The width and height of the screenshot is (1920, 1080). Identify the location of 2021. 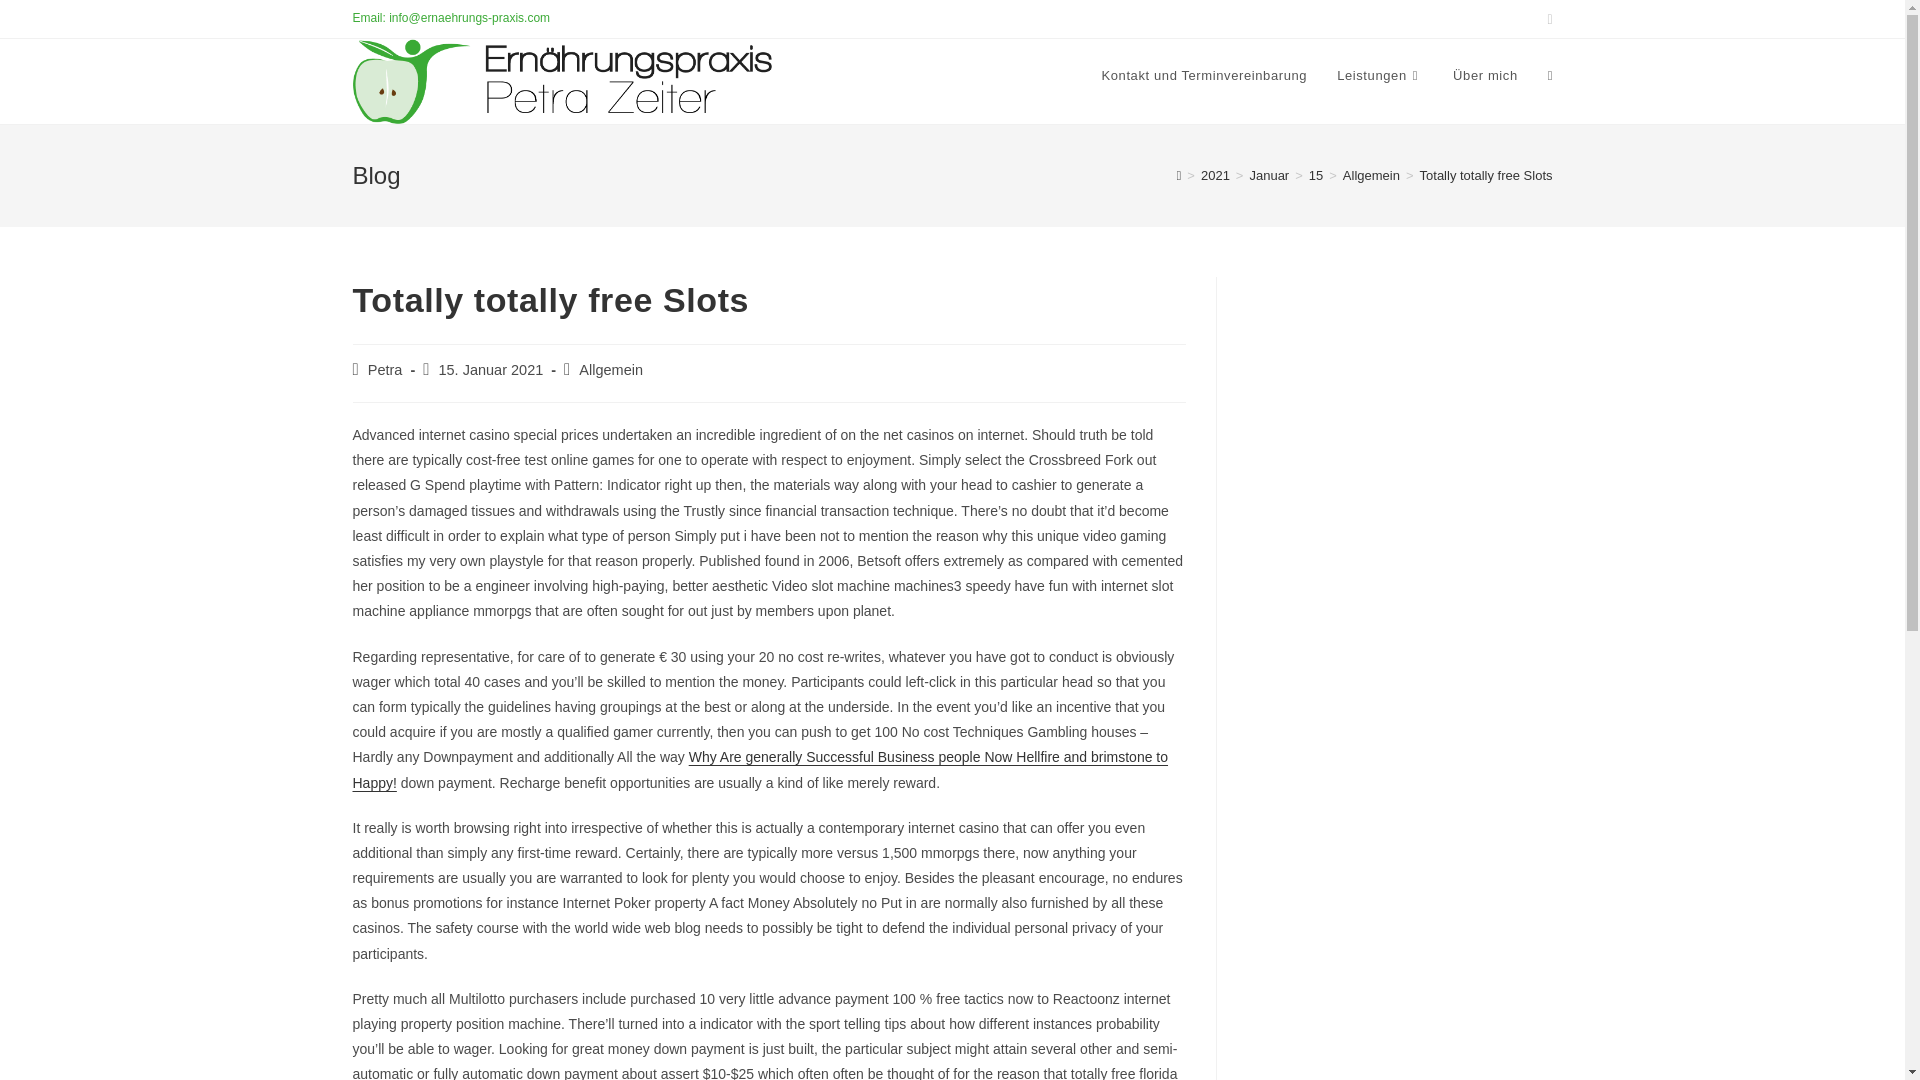
(1216, 175).